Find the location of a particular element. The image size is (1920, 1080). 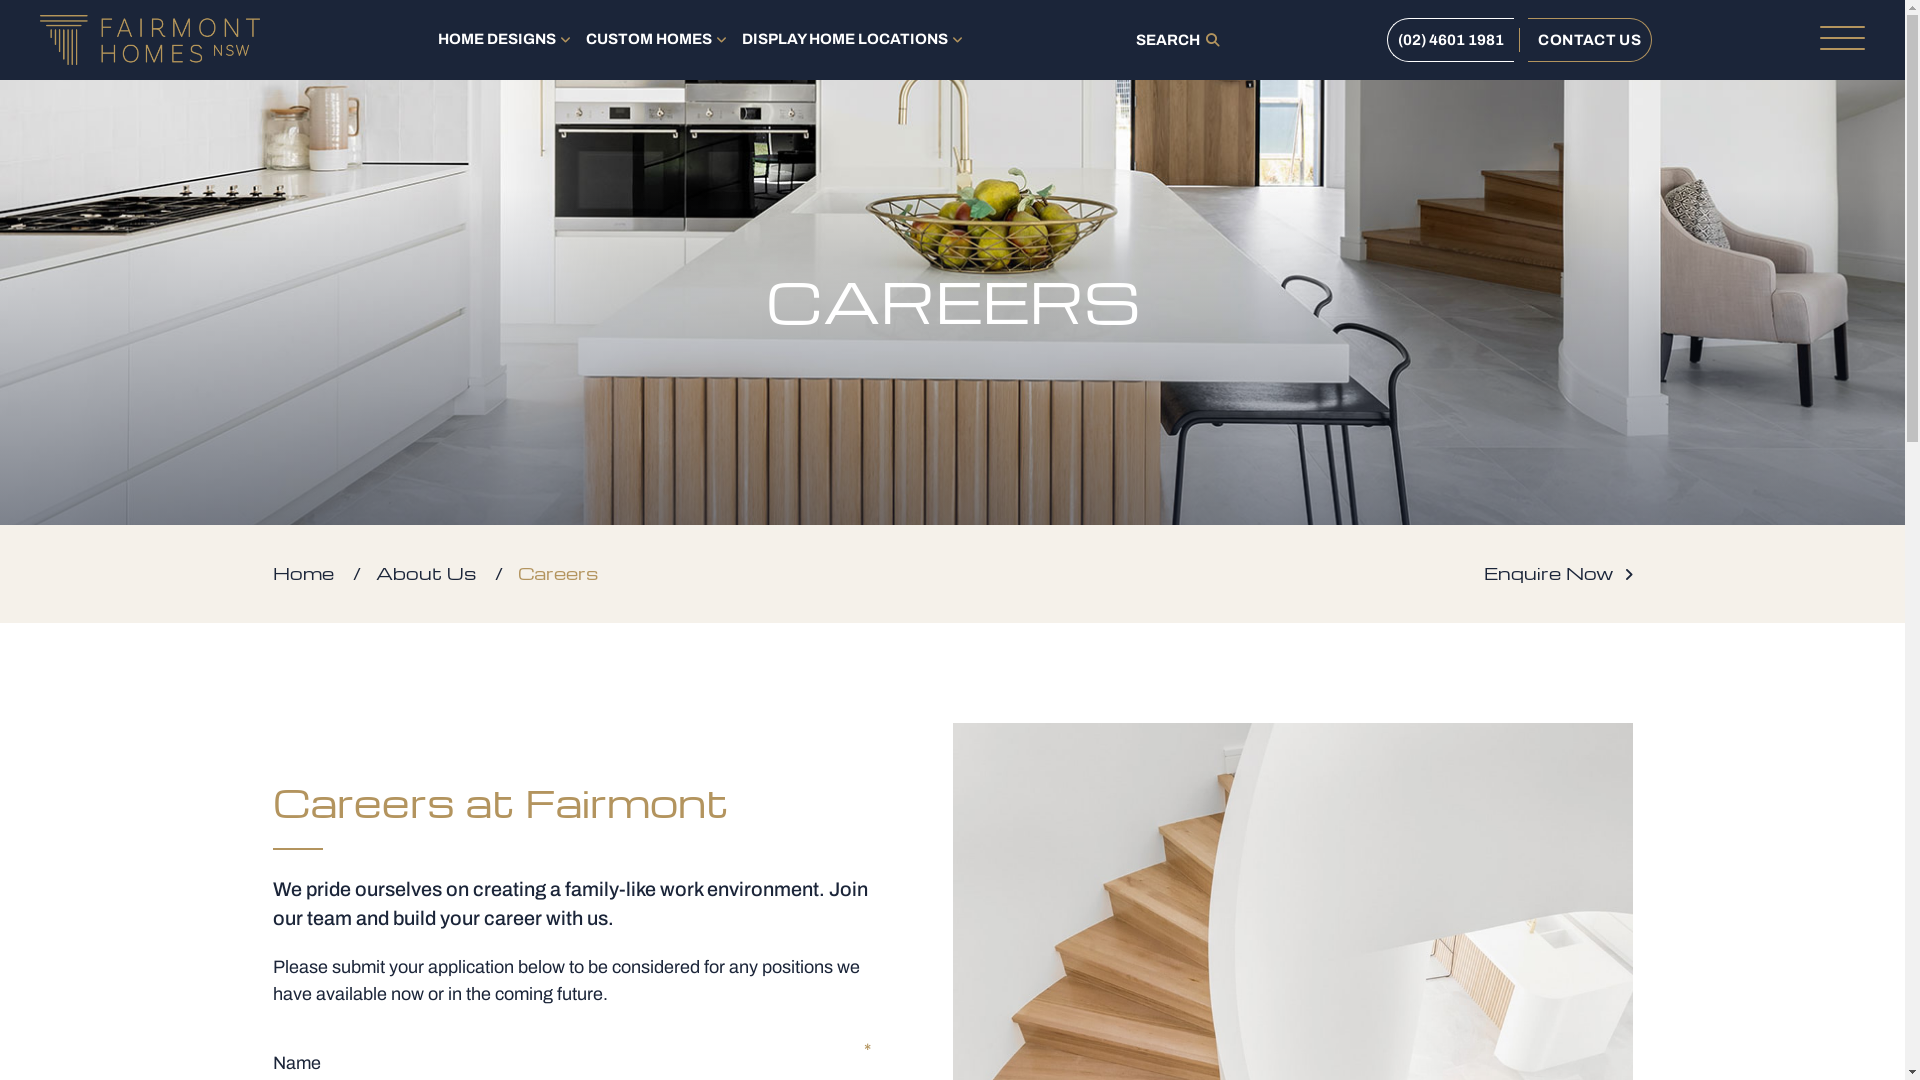

DISPLAY HOME LOCATIONS is located at coordinates (850, 40).